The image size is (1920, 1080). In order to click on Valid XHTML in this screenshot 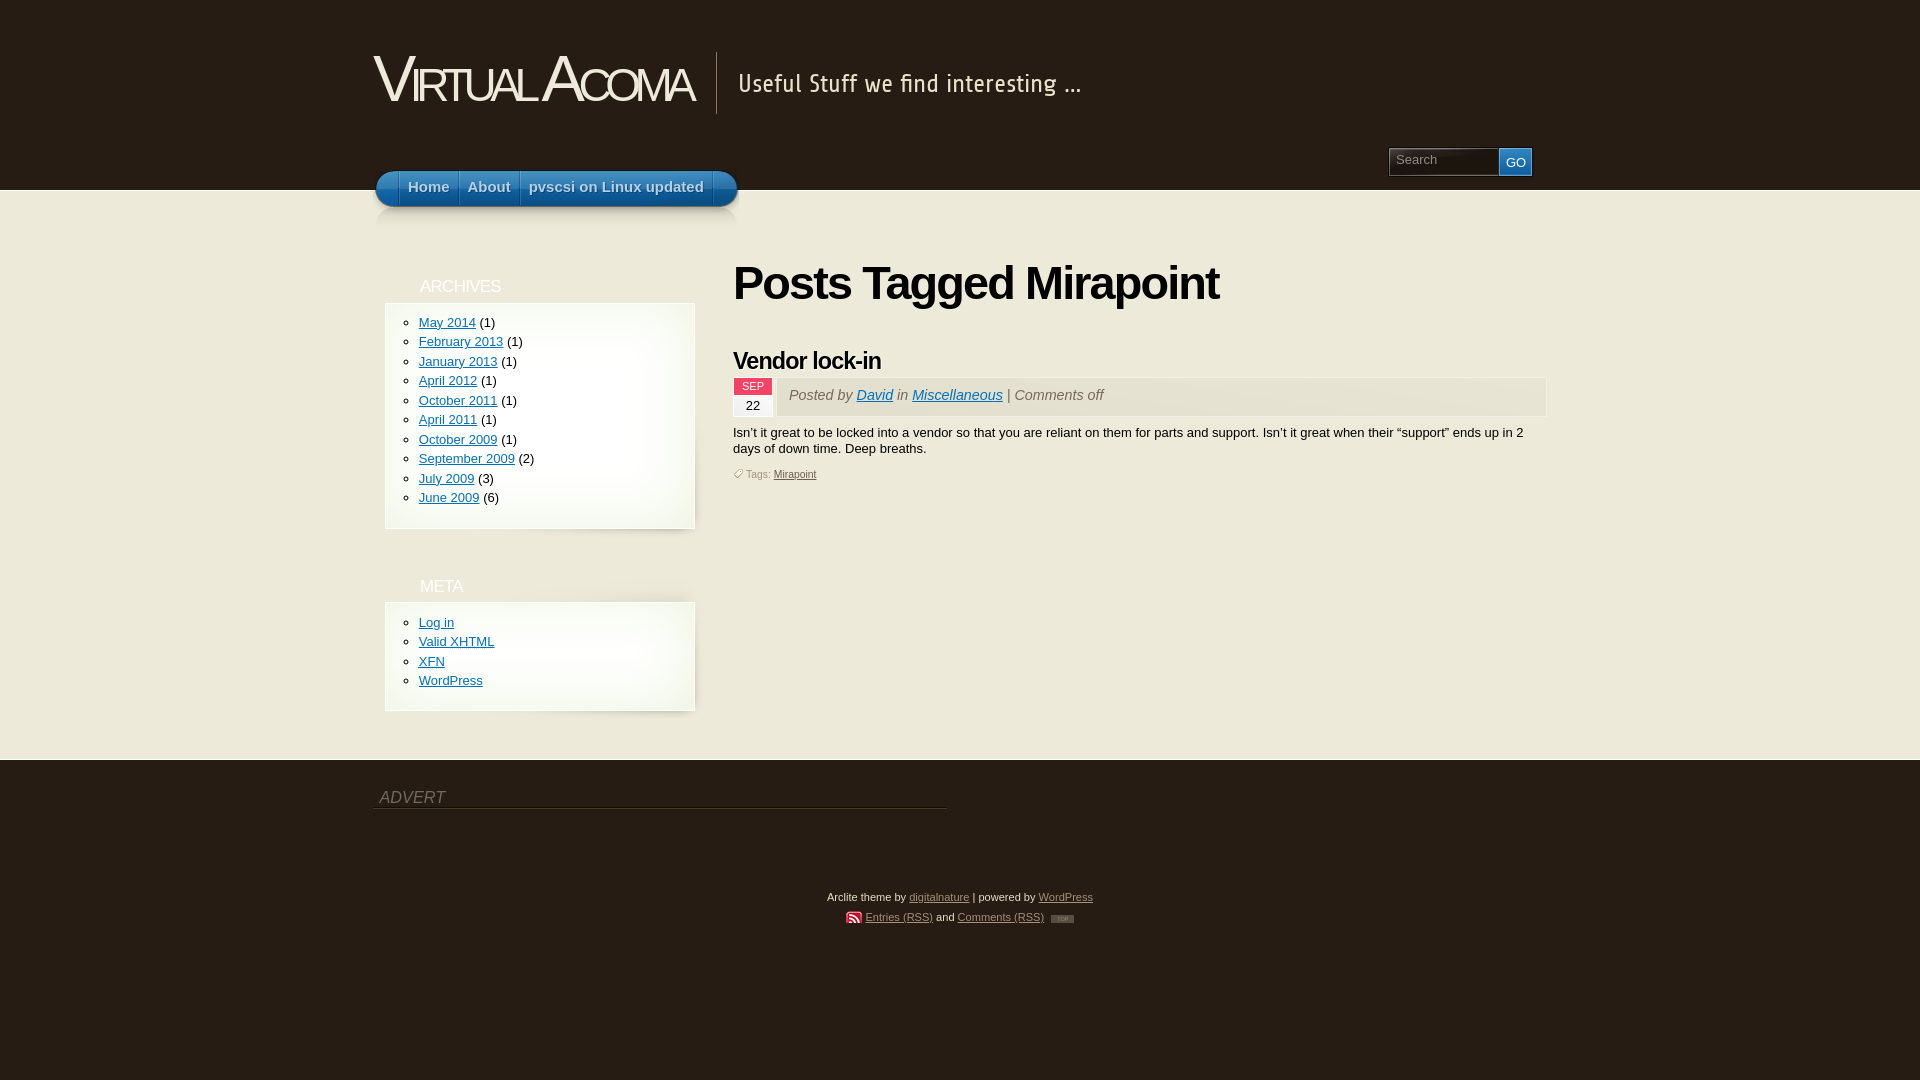, I will do `click(457, 642)`.